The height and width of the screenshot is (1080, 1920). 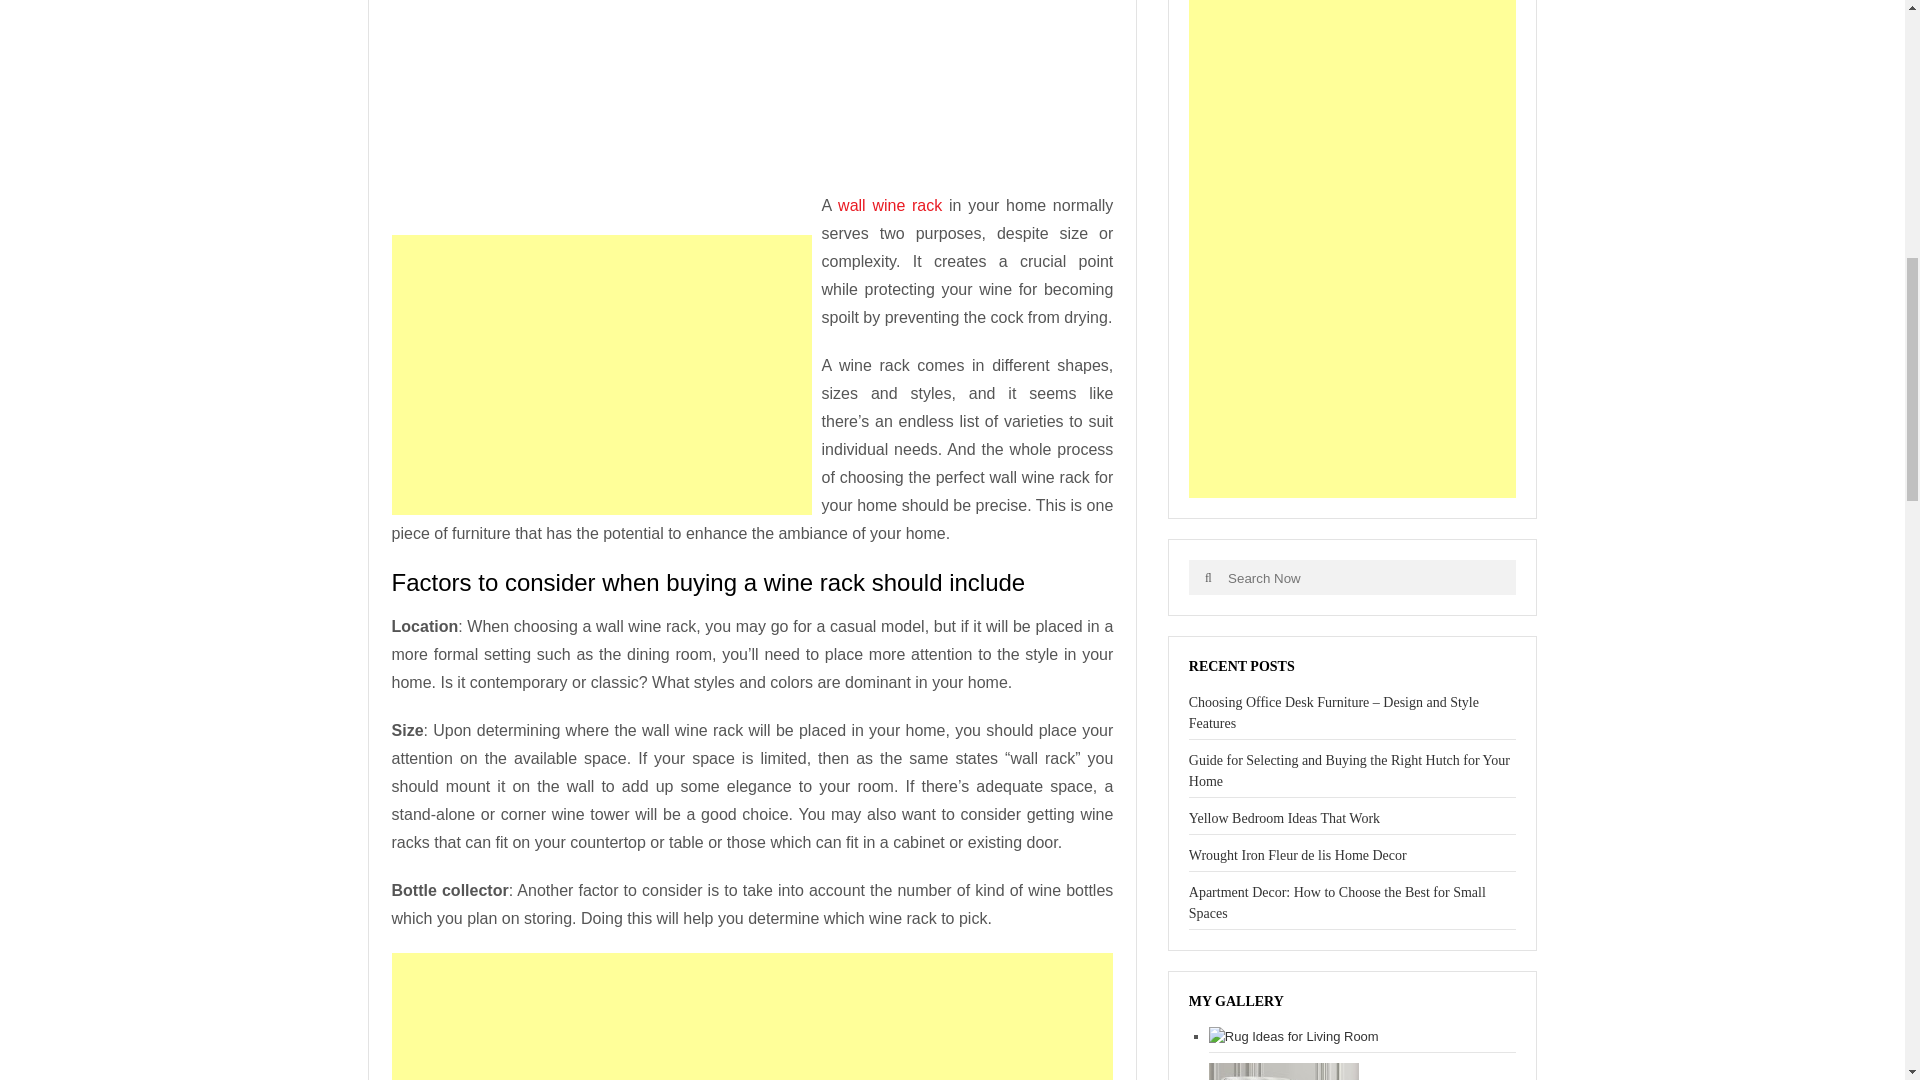 What do you see at coordinates (1298, 854) in the screenshot?
I see `Wrought Iron Fleur de lis Home Decor` at bounding box center [1298, 854].